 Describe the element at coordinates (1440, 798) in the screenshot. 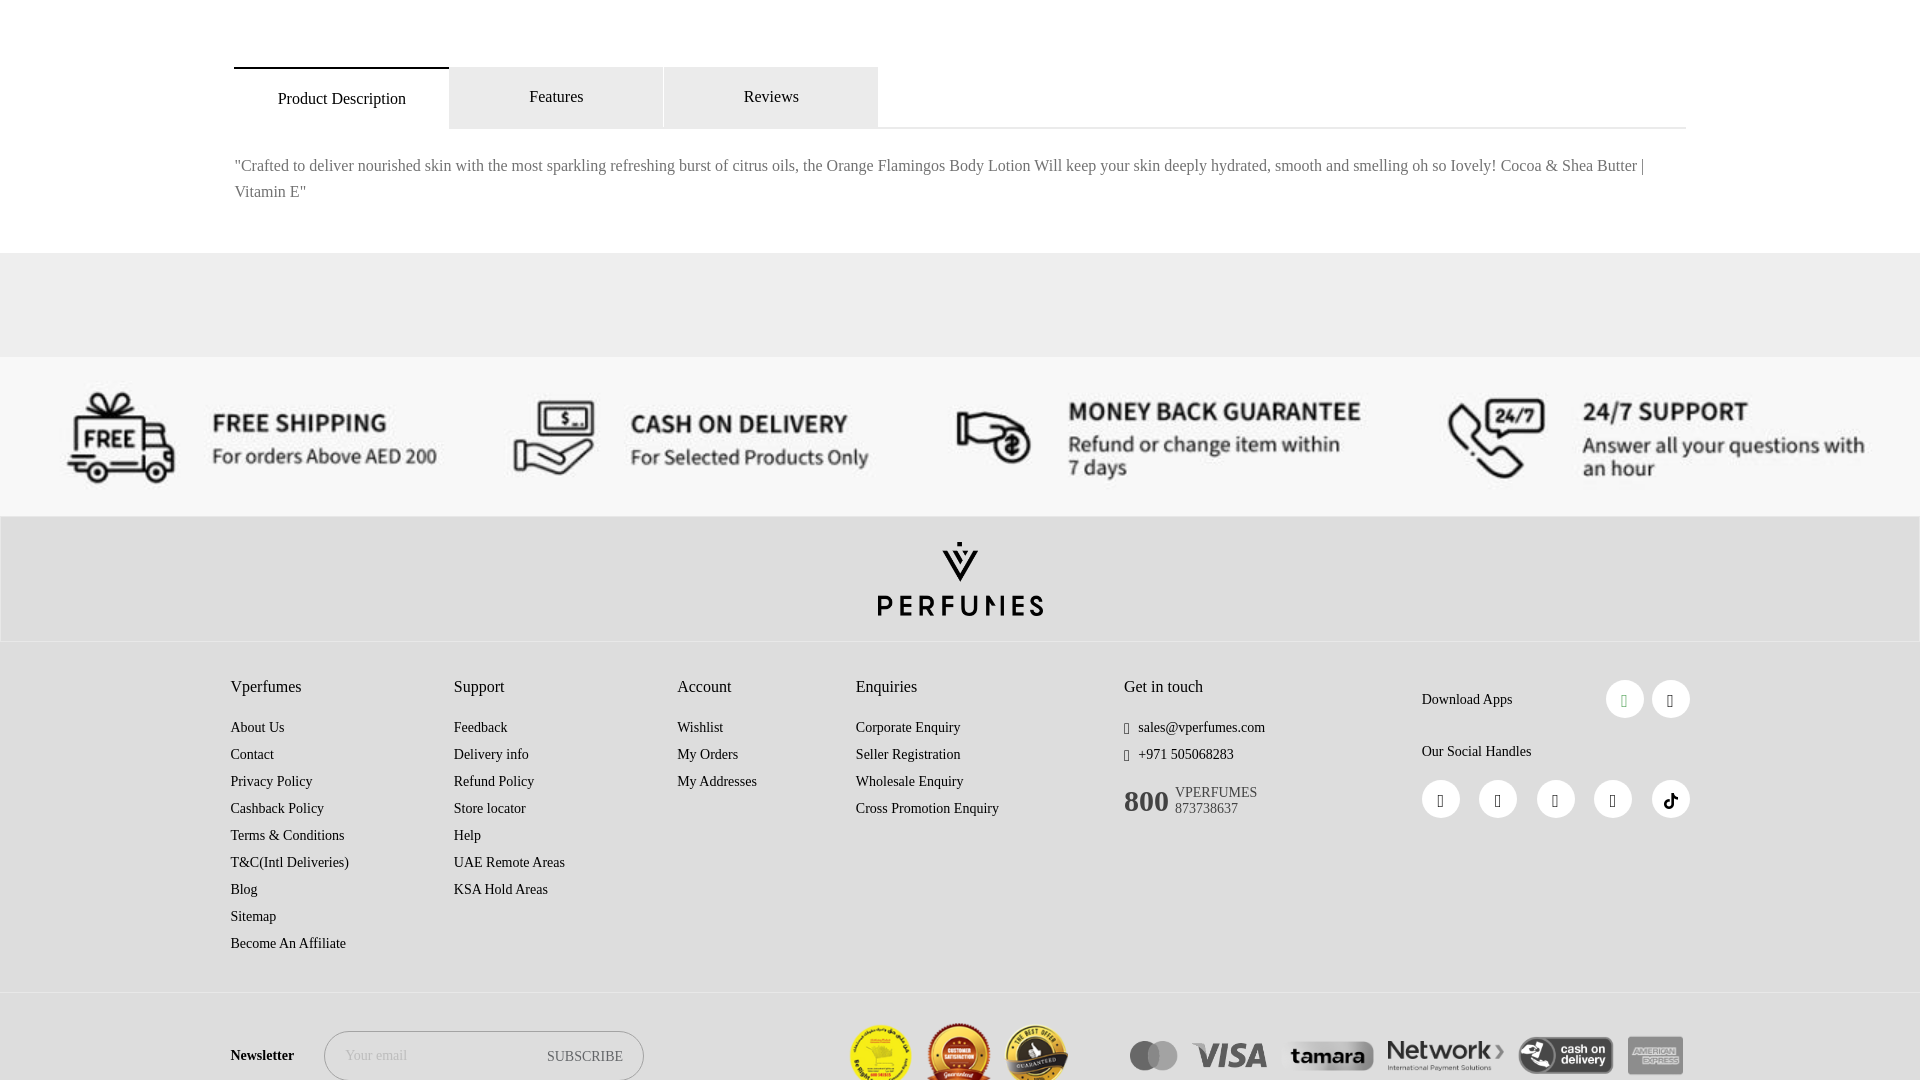

I see `Folow us on Facebook` at that location.